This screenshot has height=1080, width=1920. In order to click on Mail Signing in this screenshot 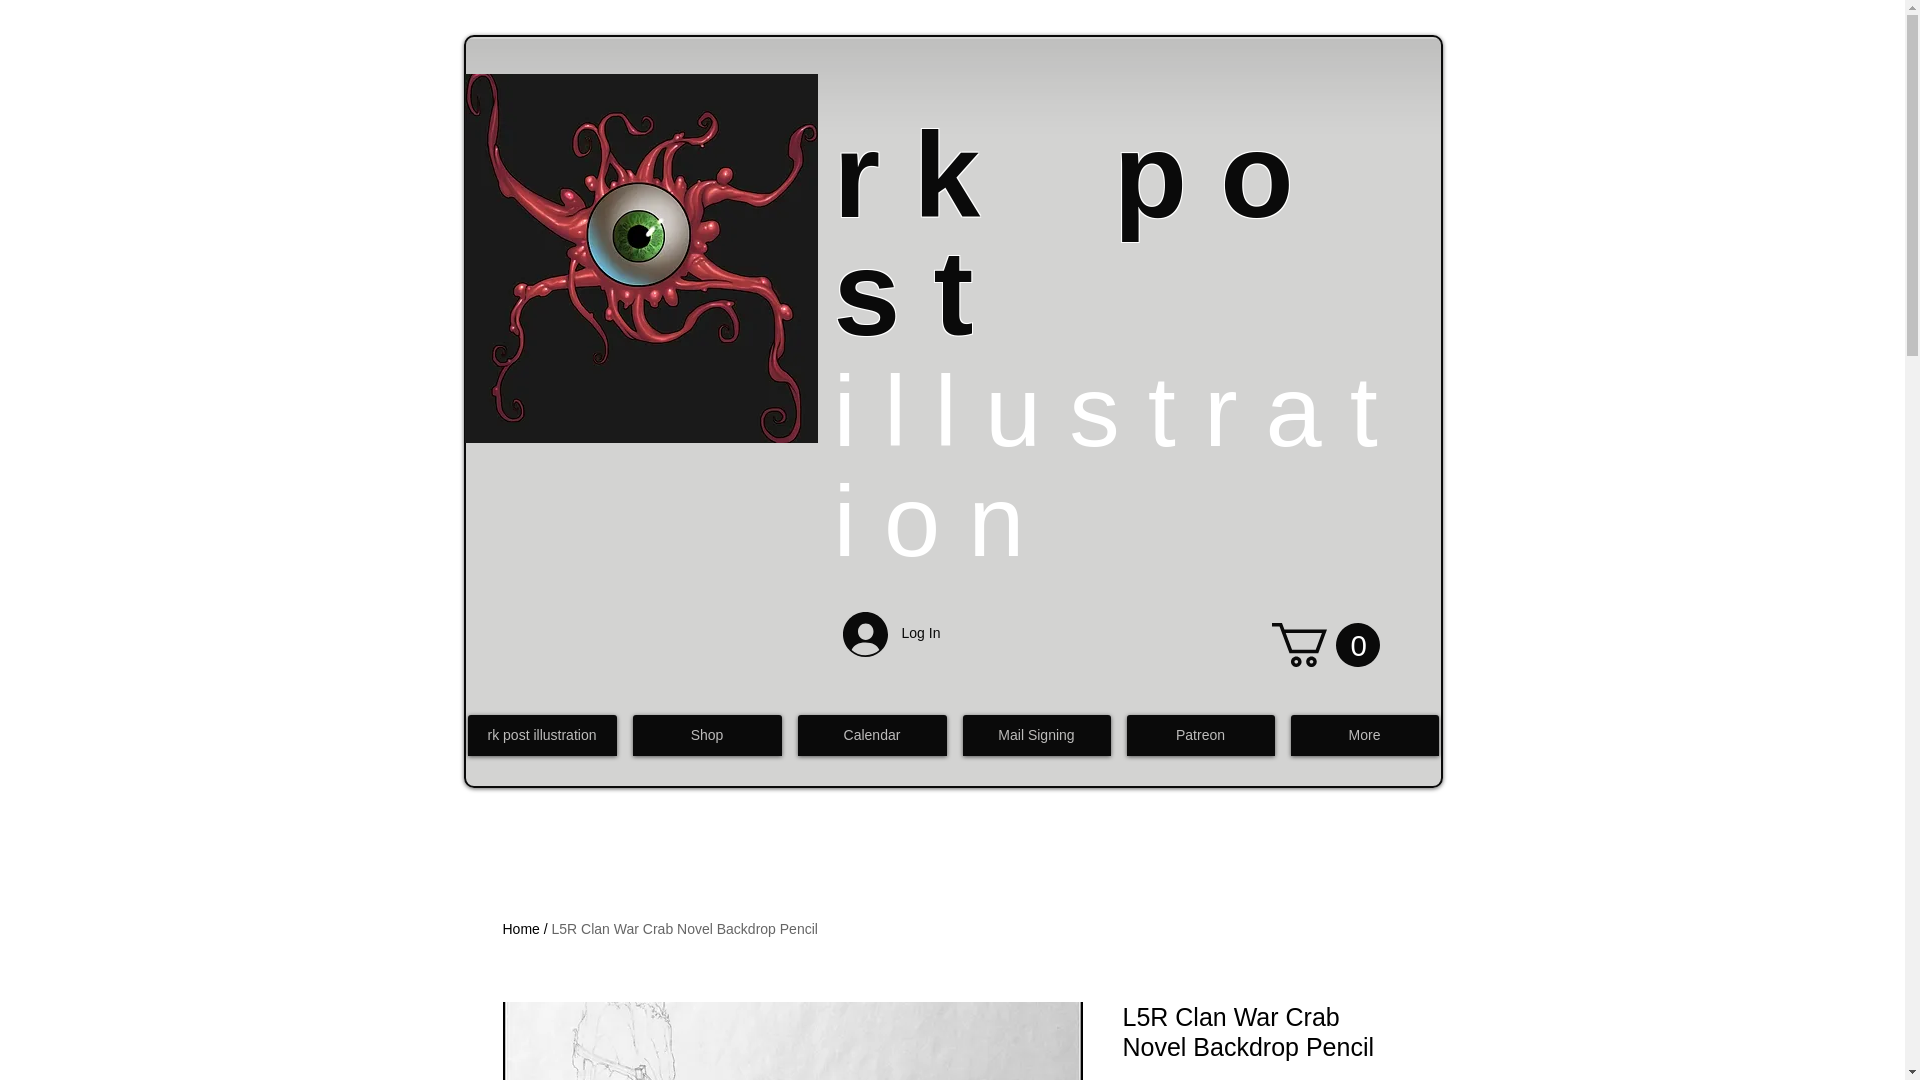, I will do `click(1035, 735)`.